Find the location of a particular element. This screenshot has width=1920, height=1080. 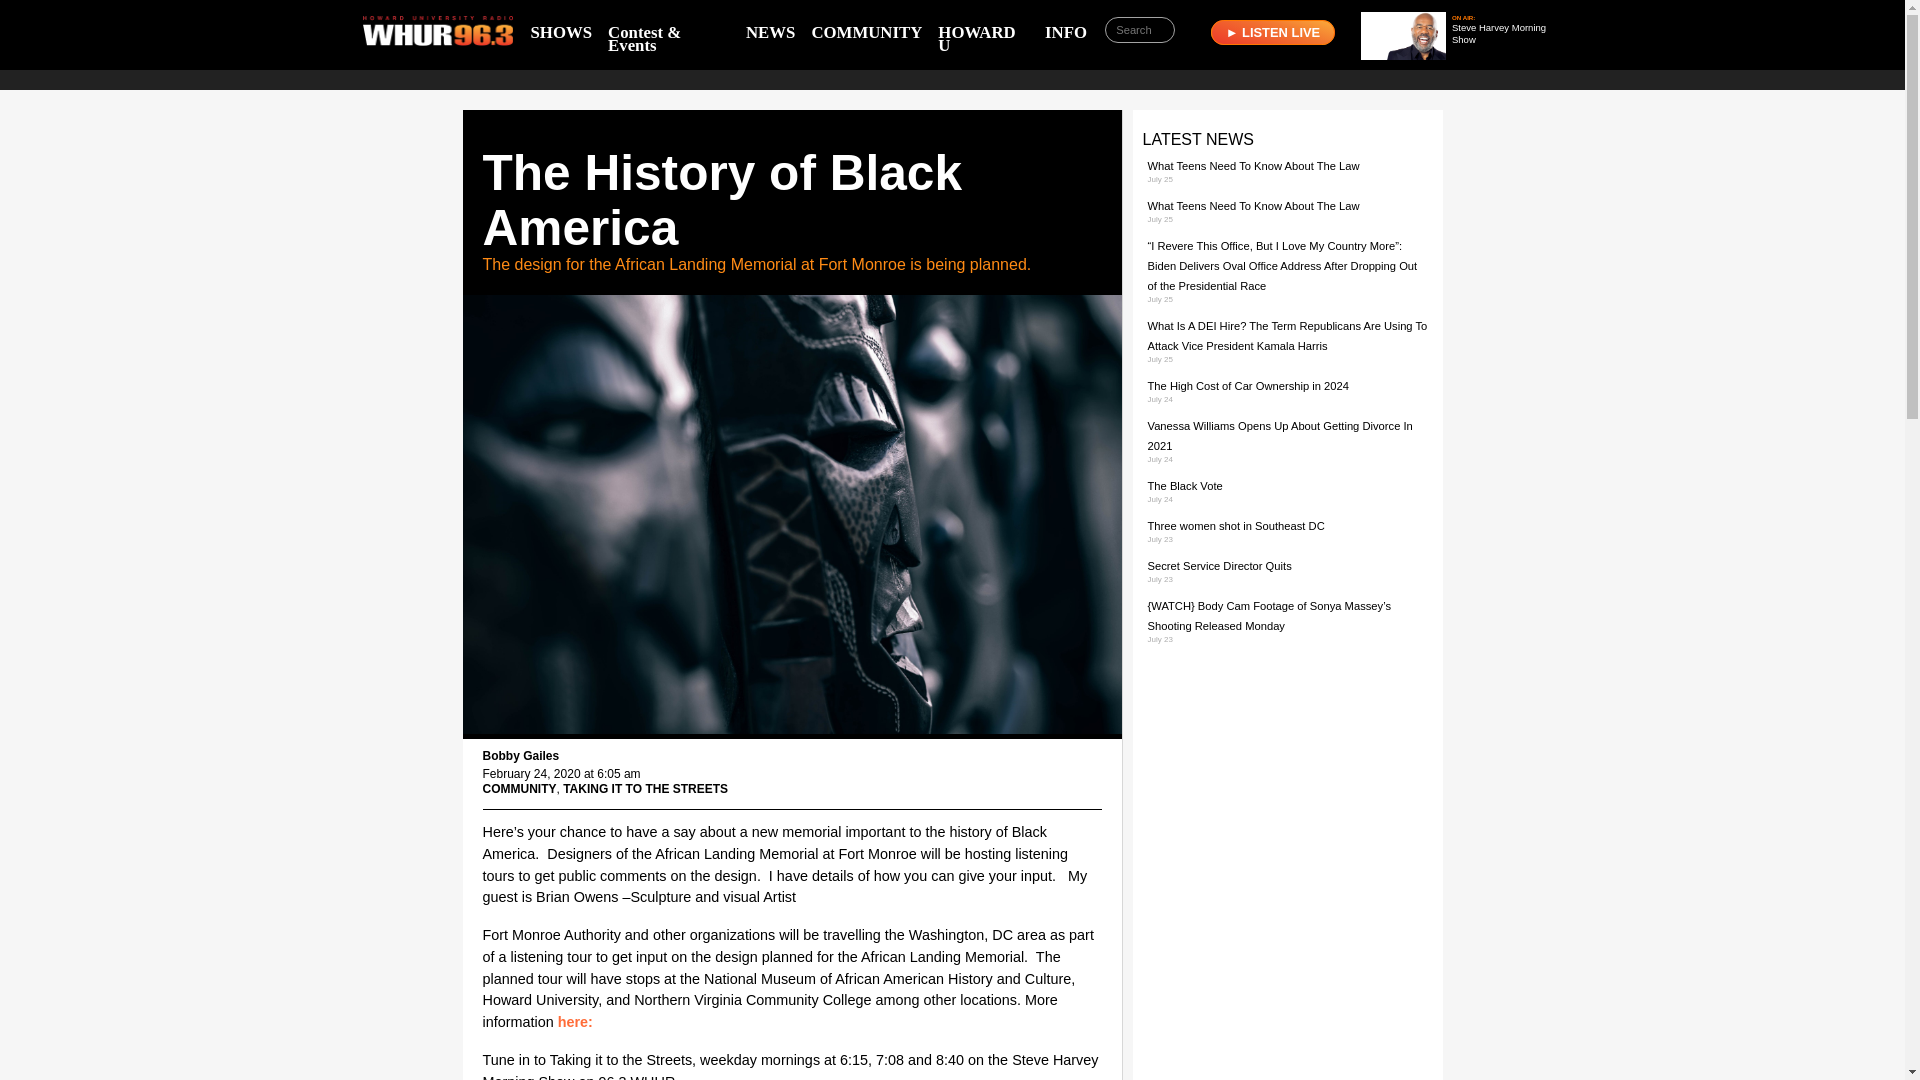

Bobby Gailes is located at coordinates (520, 756).